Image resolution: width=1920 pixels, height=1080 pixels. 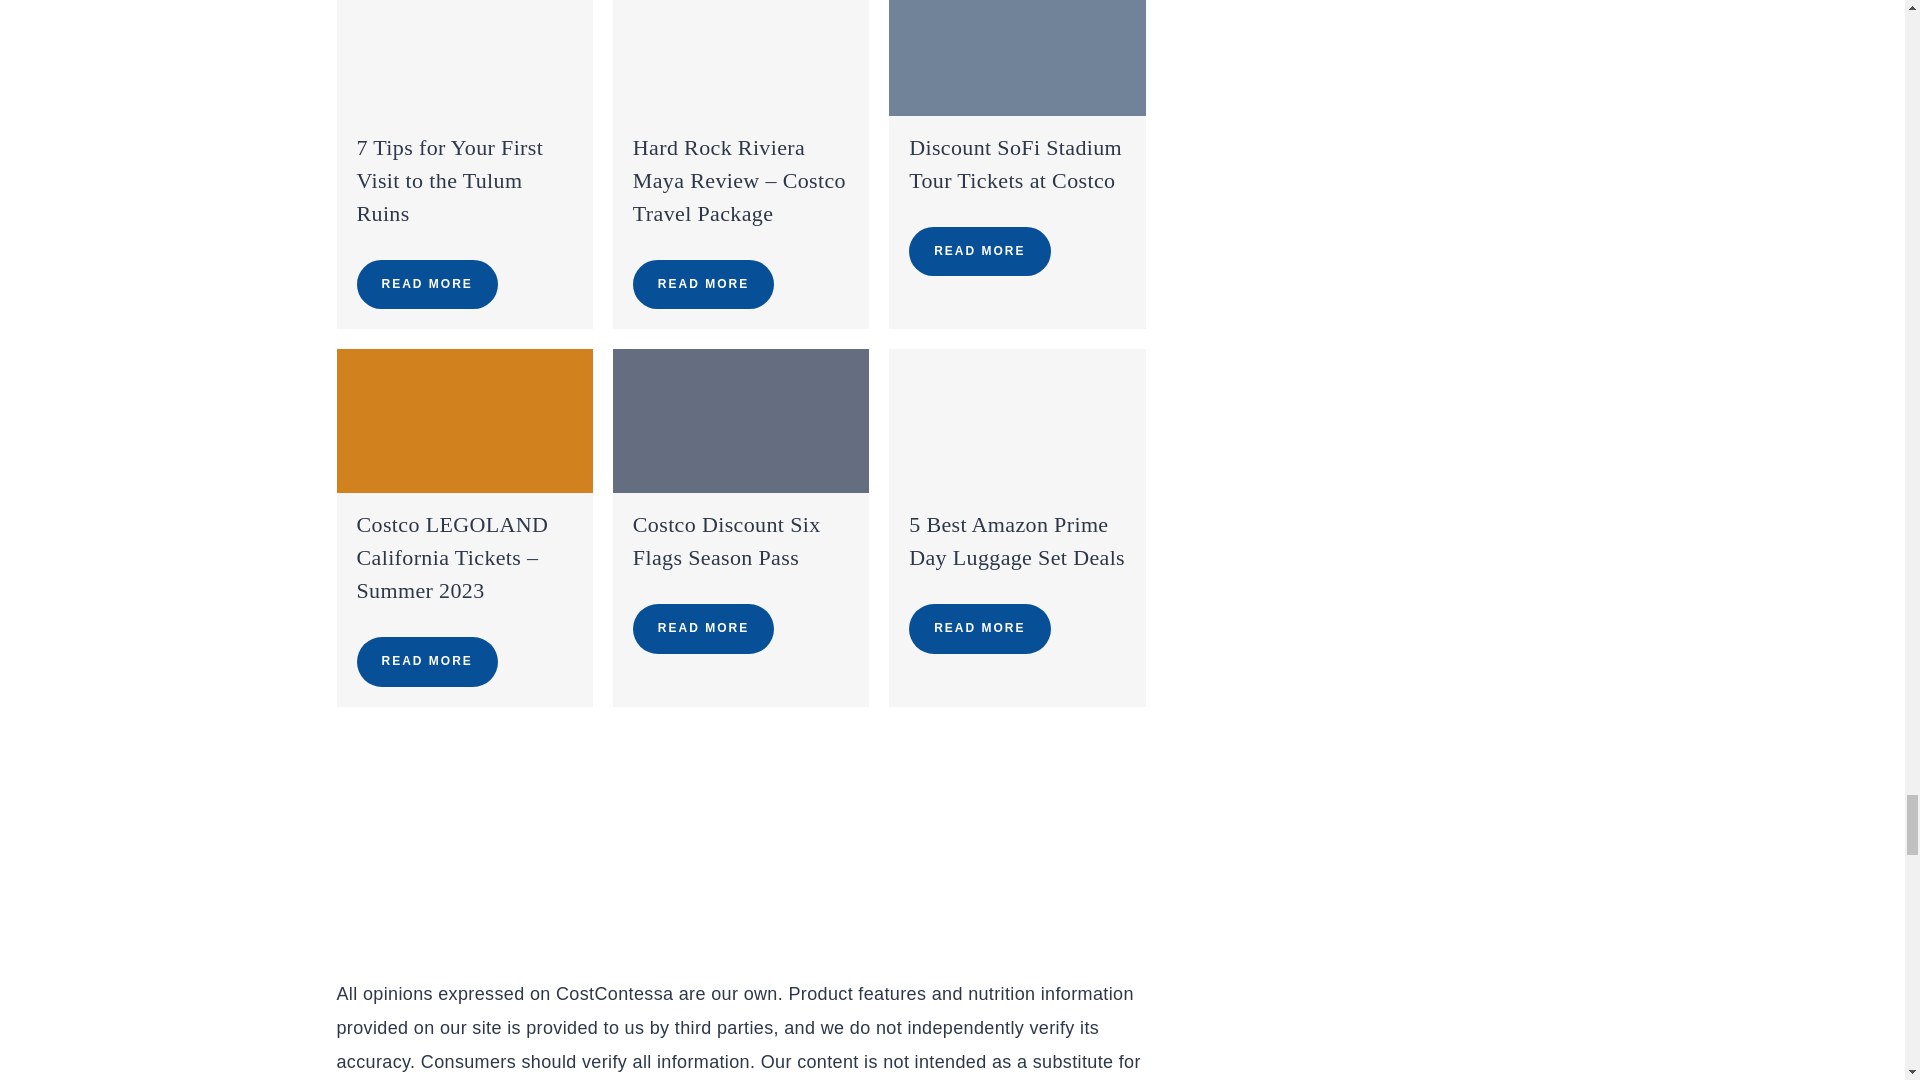 I want to click on Costco Universal Studios Hollywood Tickets - 2023 7, so click(x=1016, y=58).